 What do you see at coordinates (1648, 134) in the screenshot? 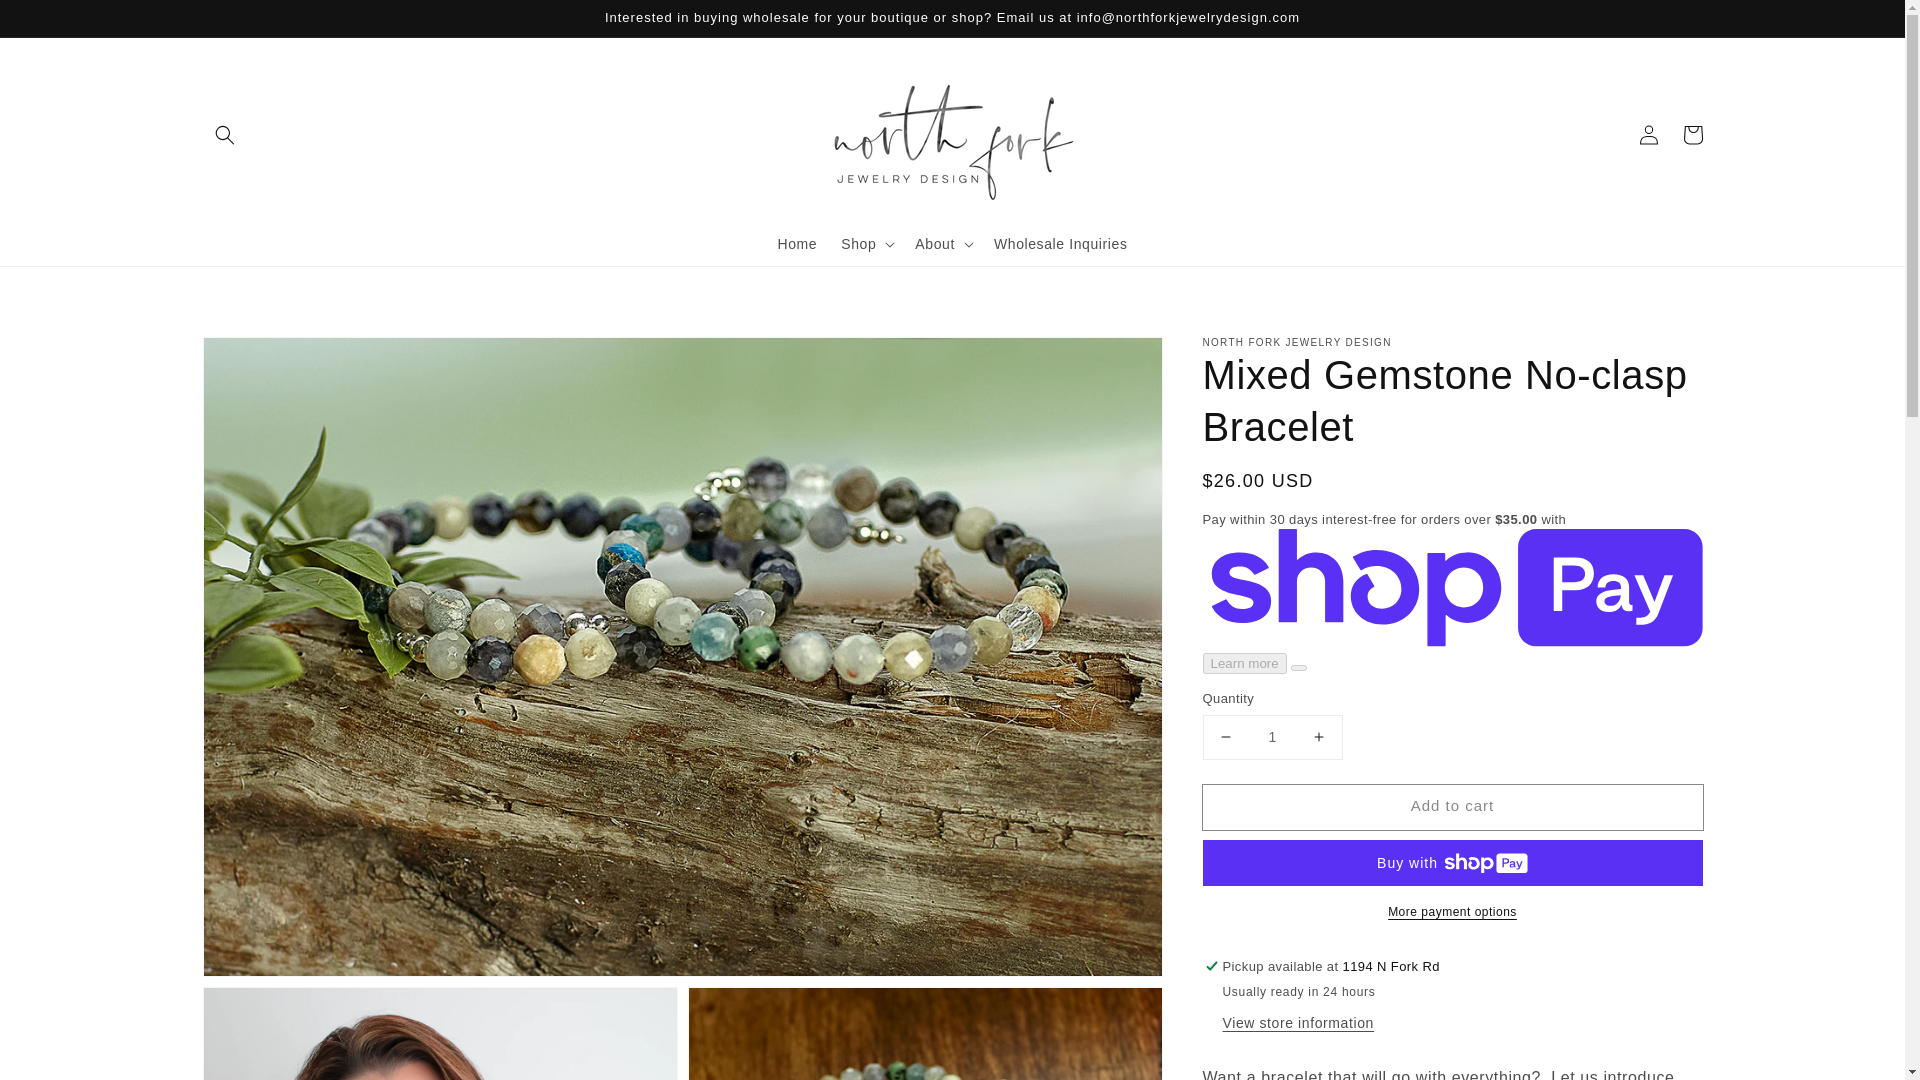
I see `Log in` at bounding box center [1648, 134].